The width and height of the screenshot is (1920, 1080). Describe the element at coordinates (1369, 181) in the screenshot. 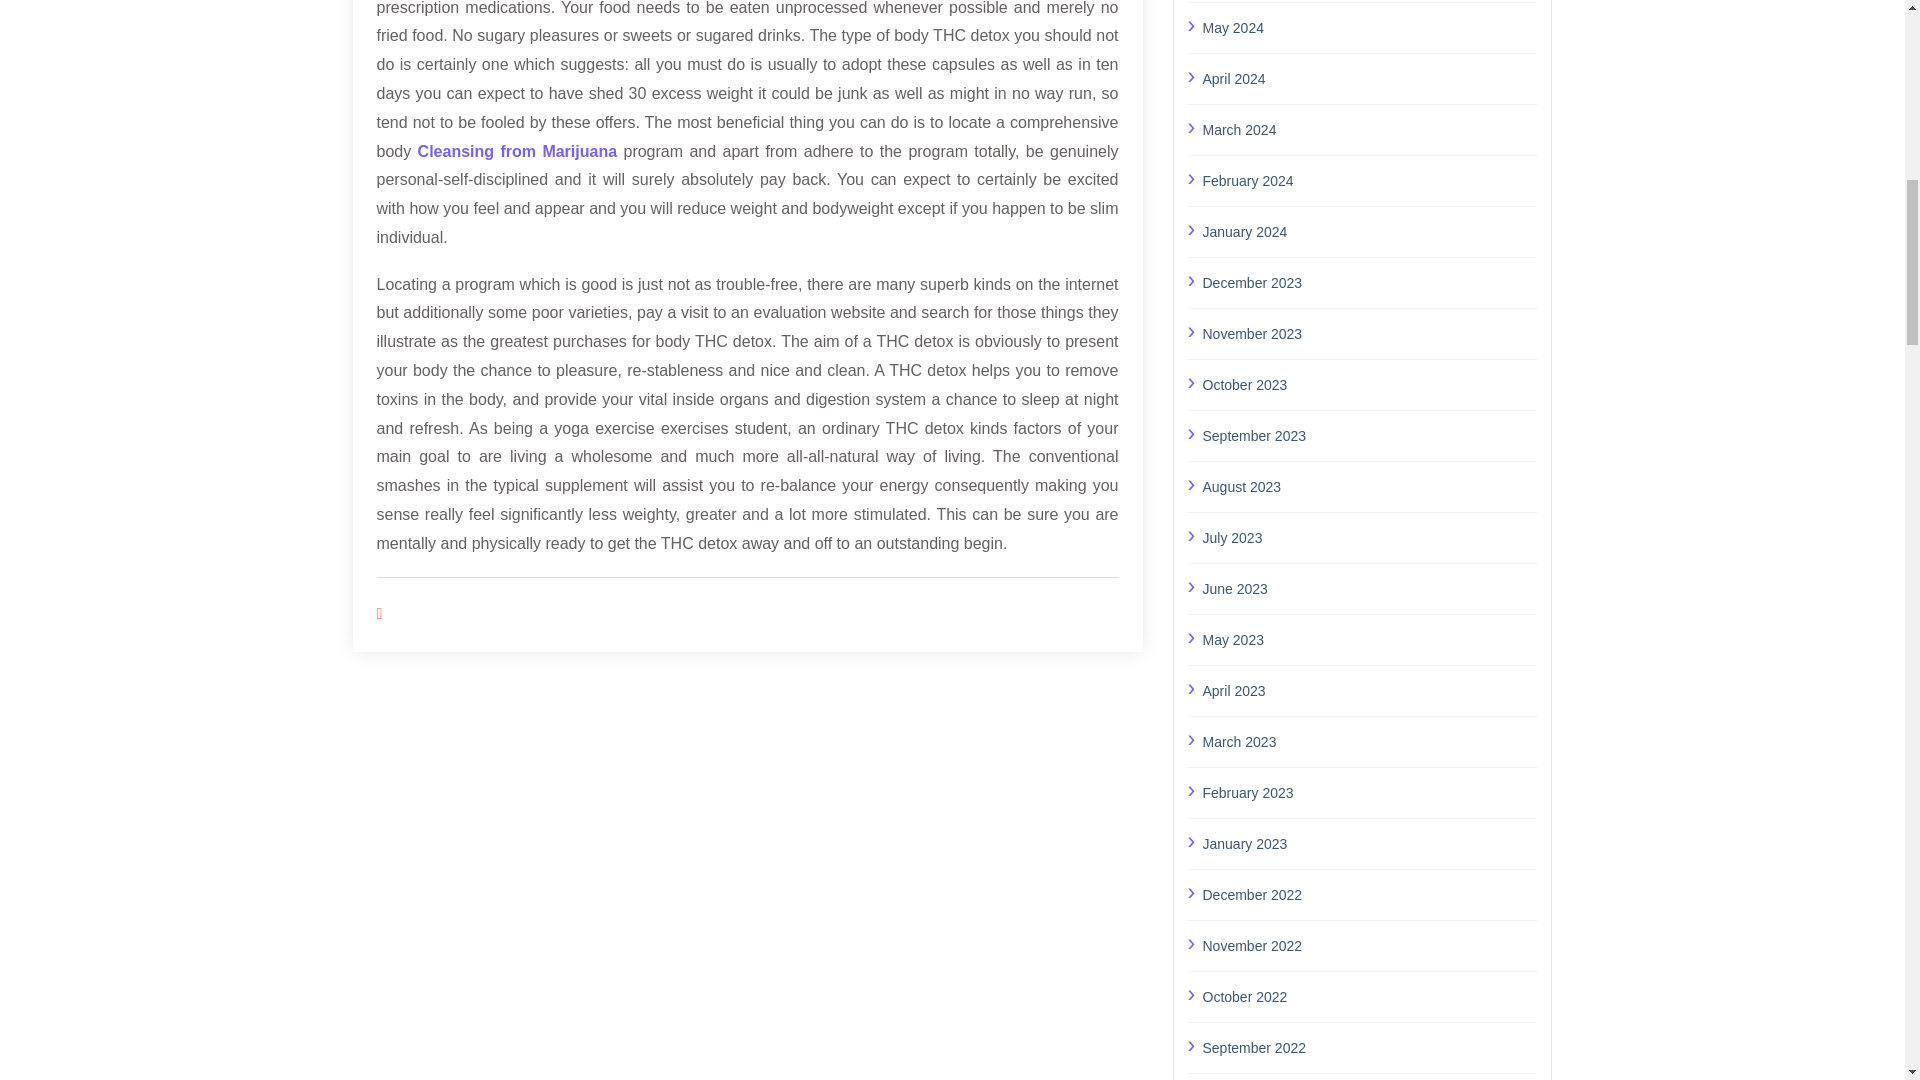

I see `February 2024` at that location.